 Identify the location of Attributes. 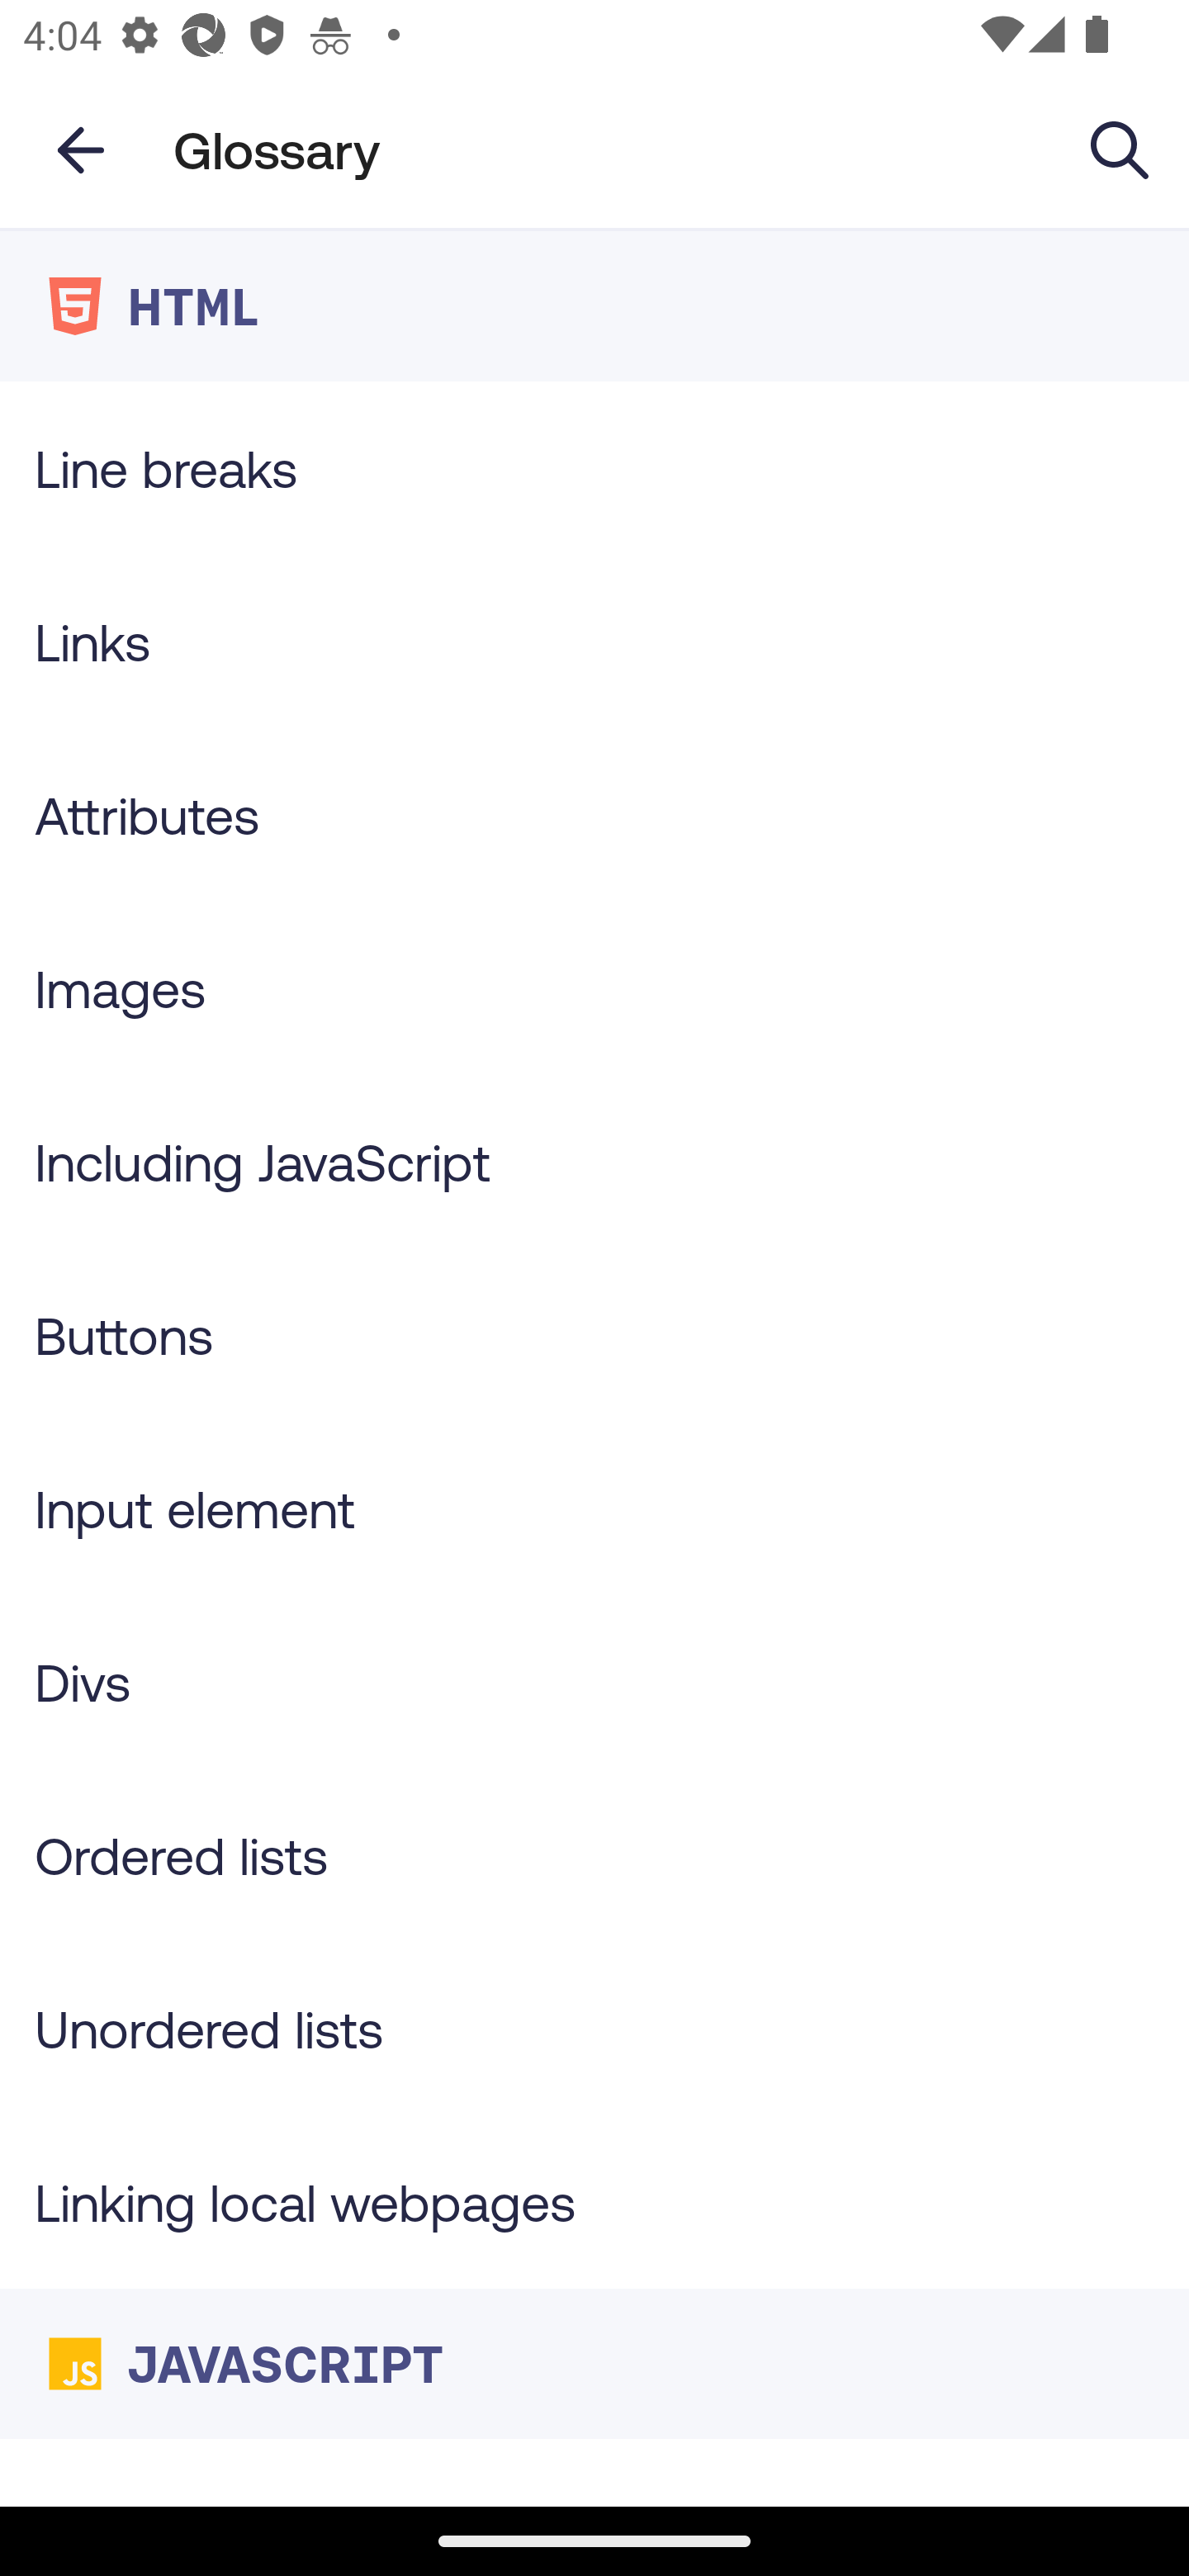
(594, 815).